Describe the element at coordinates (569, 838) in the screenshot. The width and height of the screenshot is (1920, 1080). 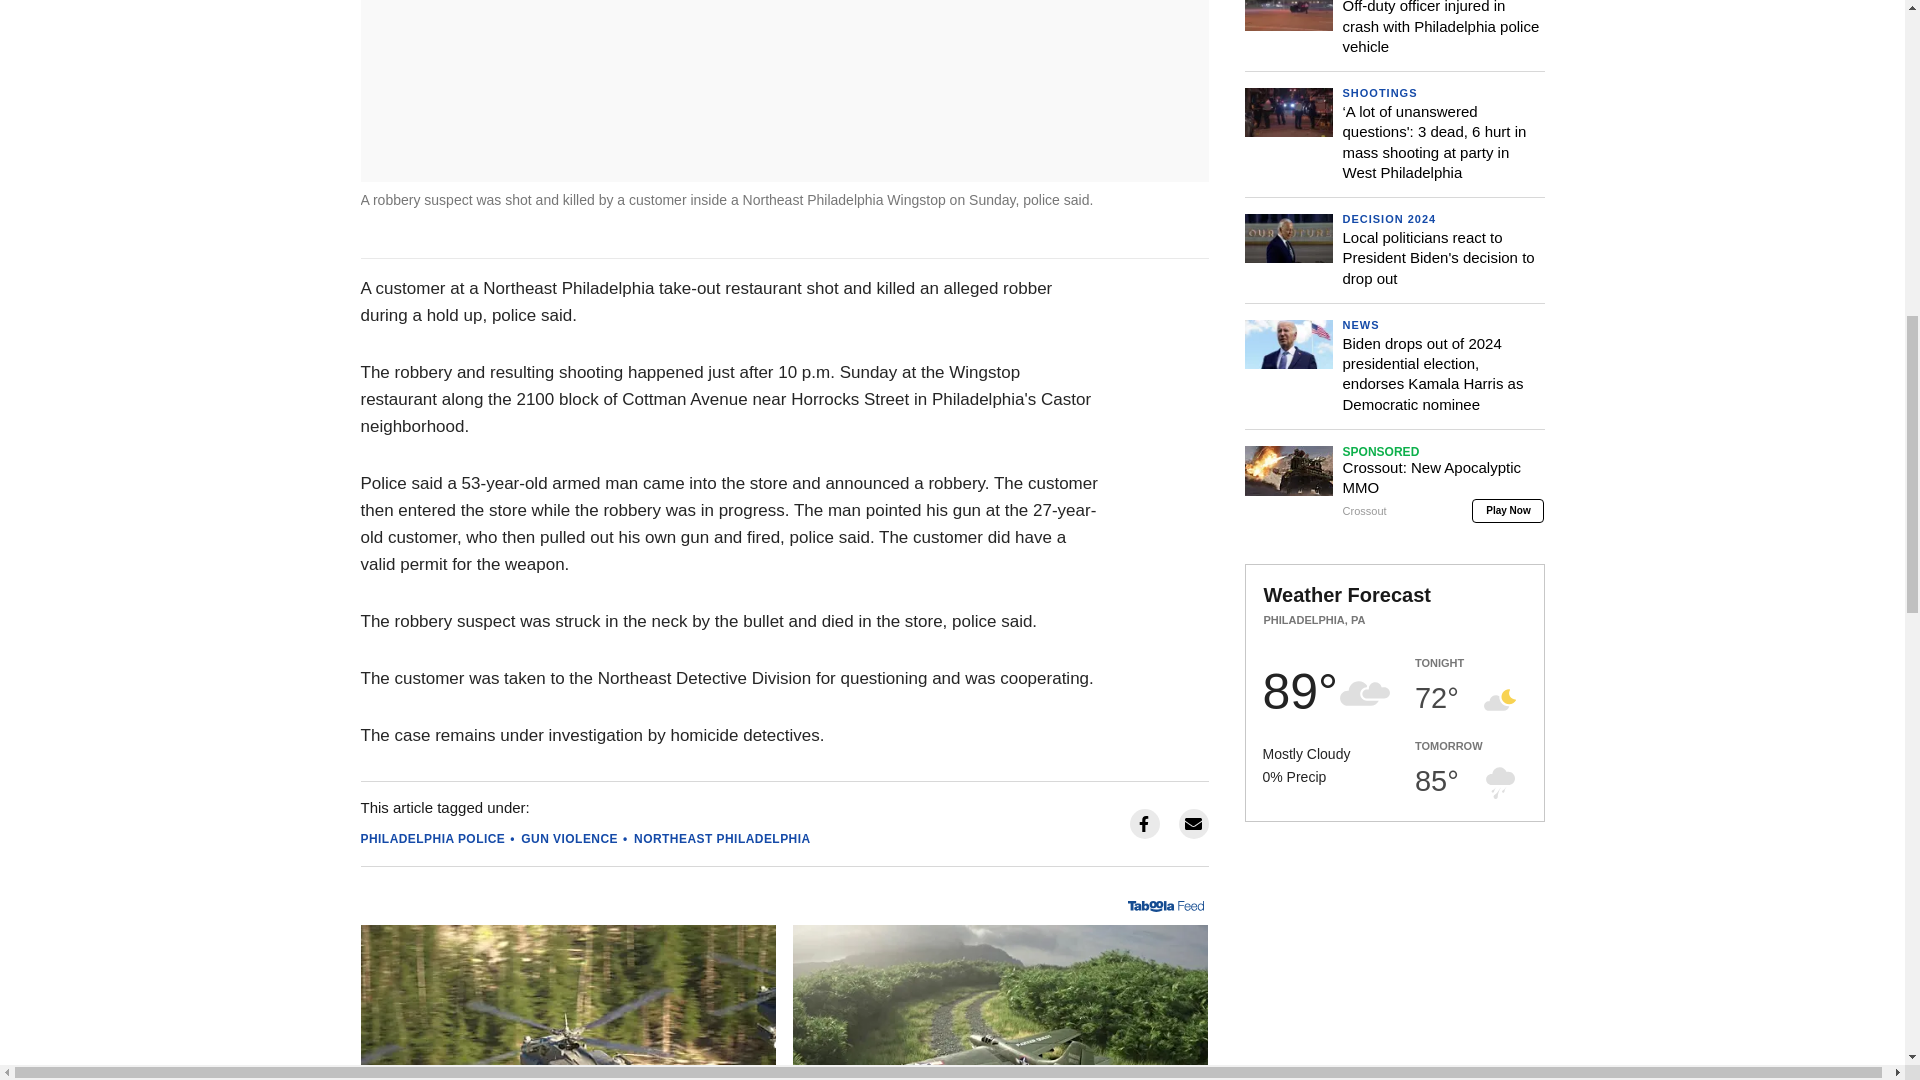
I see `GUN VIOLENCE` at that location.